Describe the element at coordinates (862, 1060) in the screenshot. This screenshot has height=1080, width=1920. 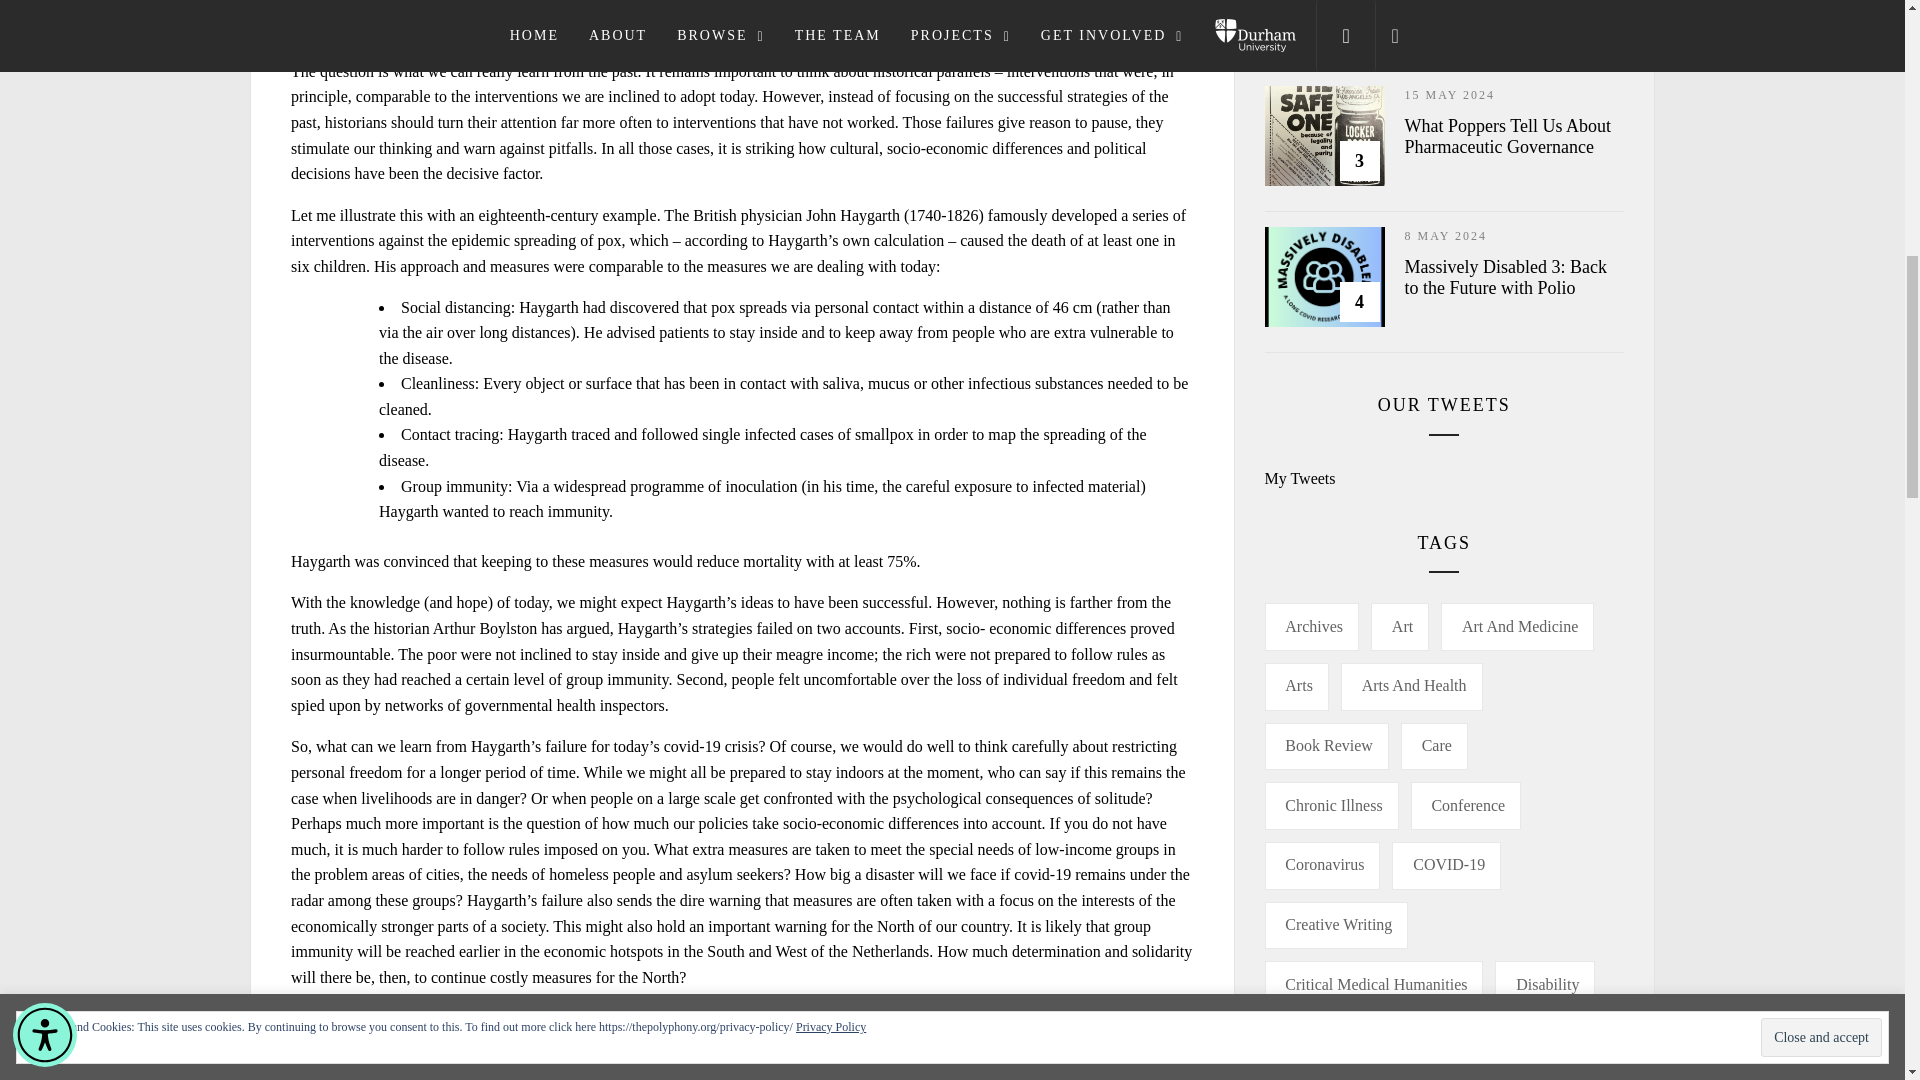
I see `Aletta Jacobs School for Public Health` at that location.